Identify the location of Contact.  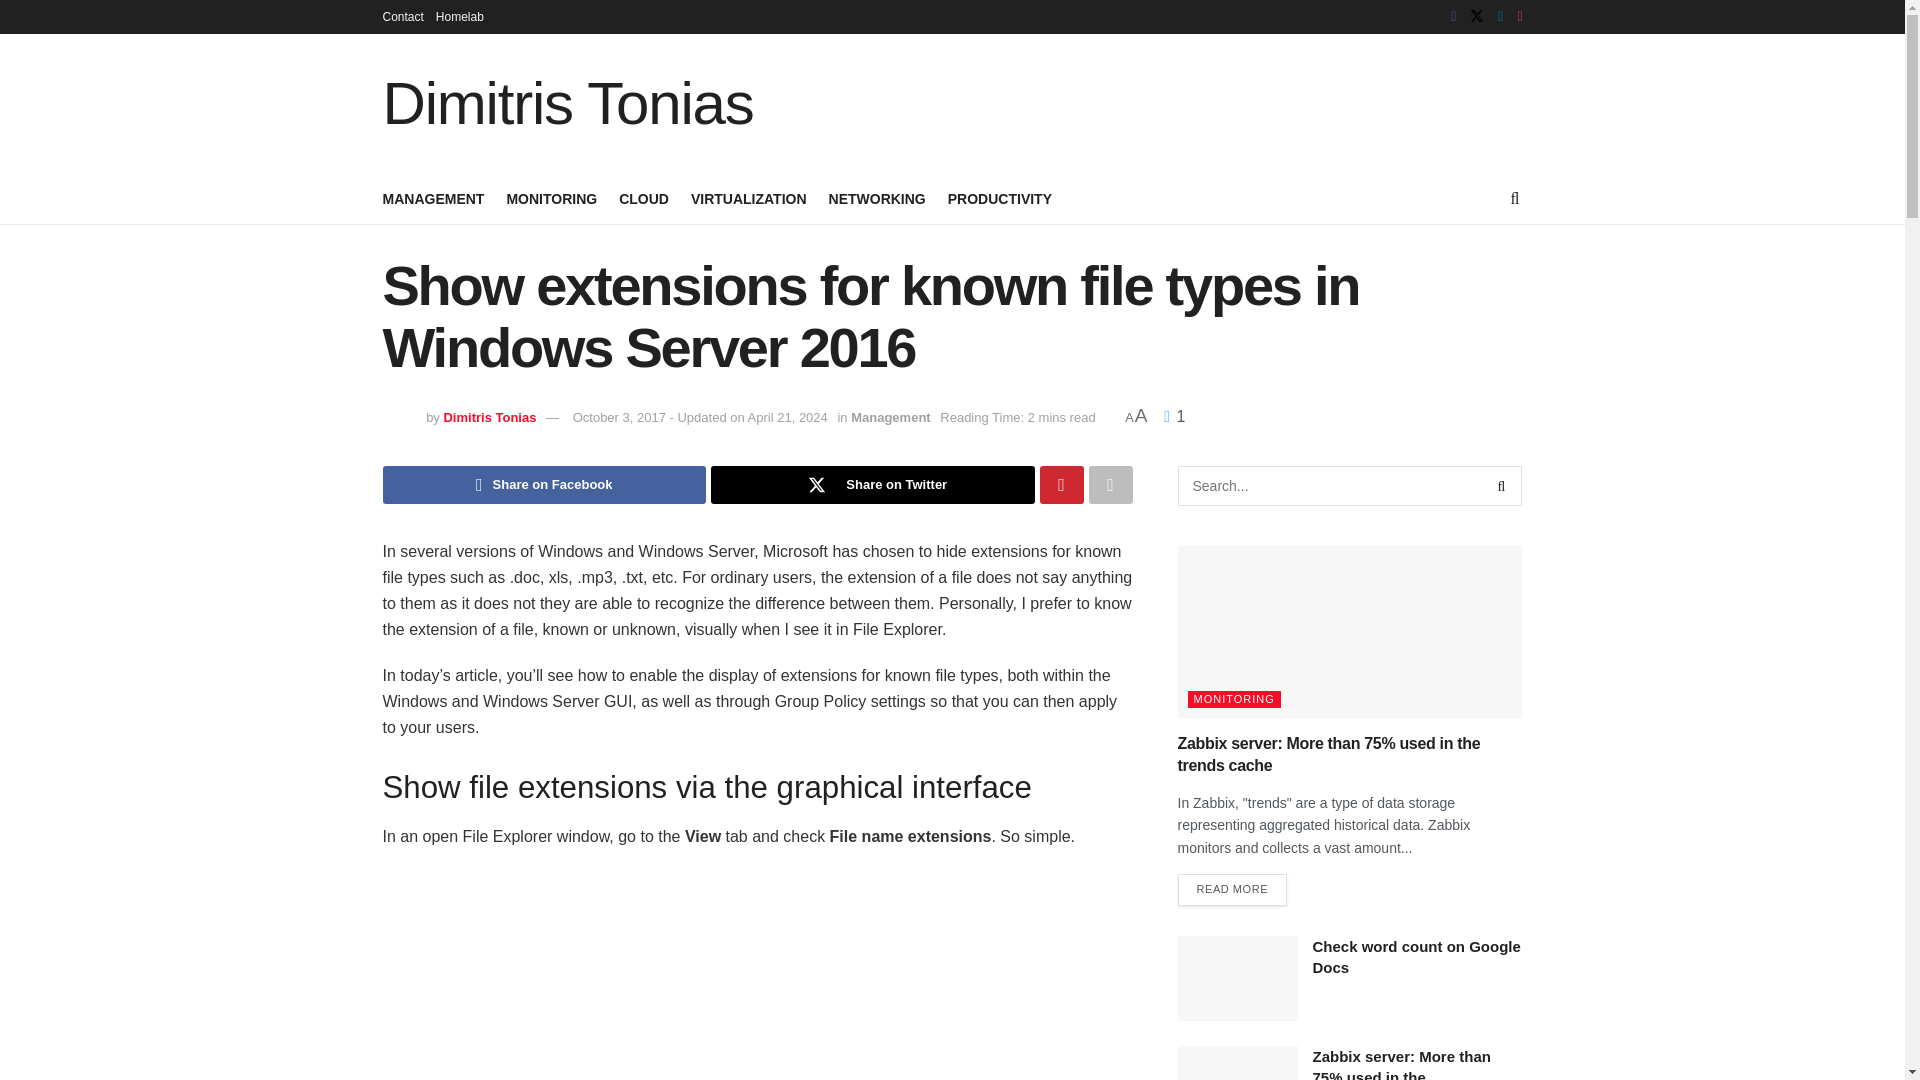
(402, 16).